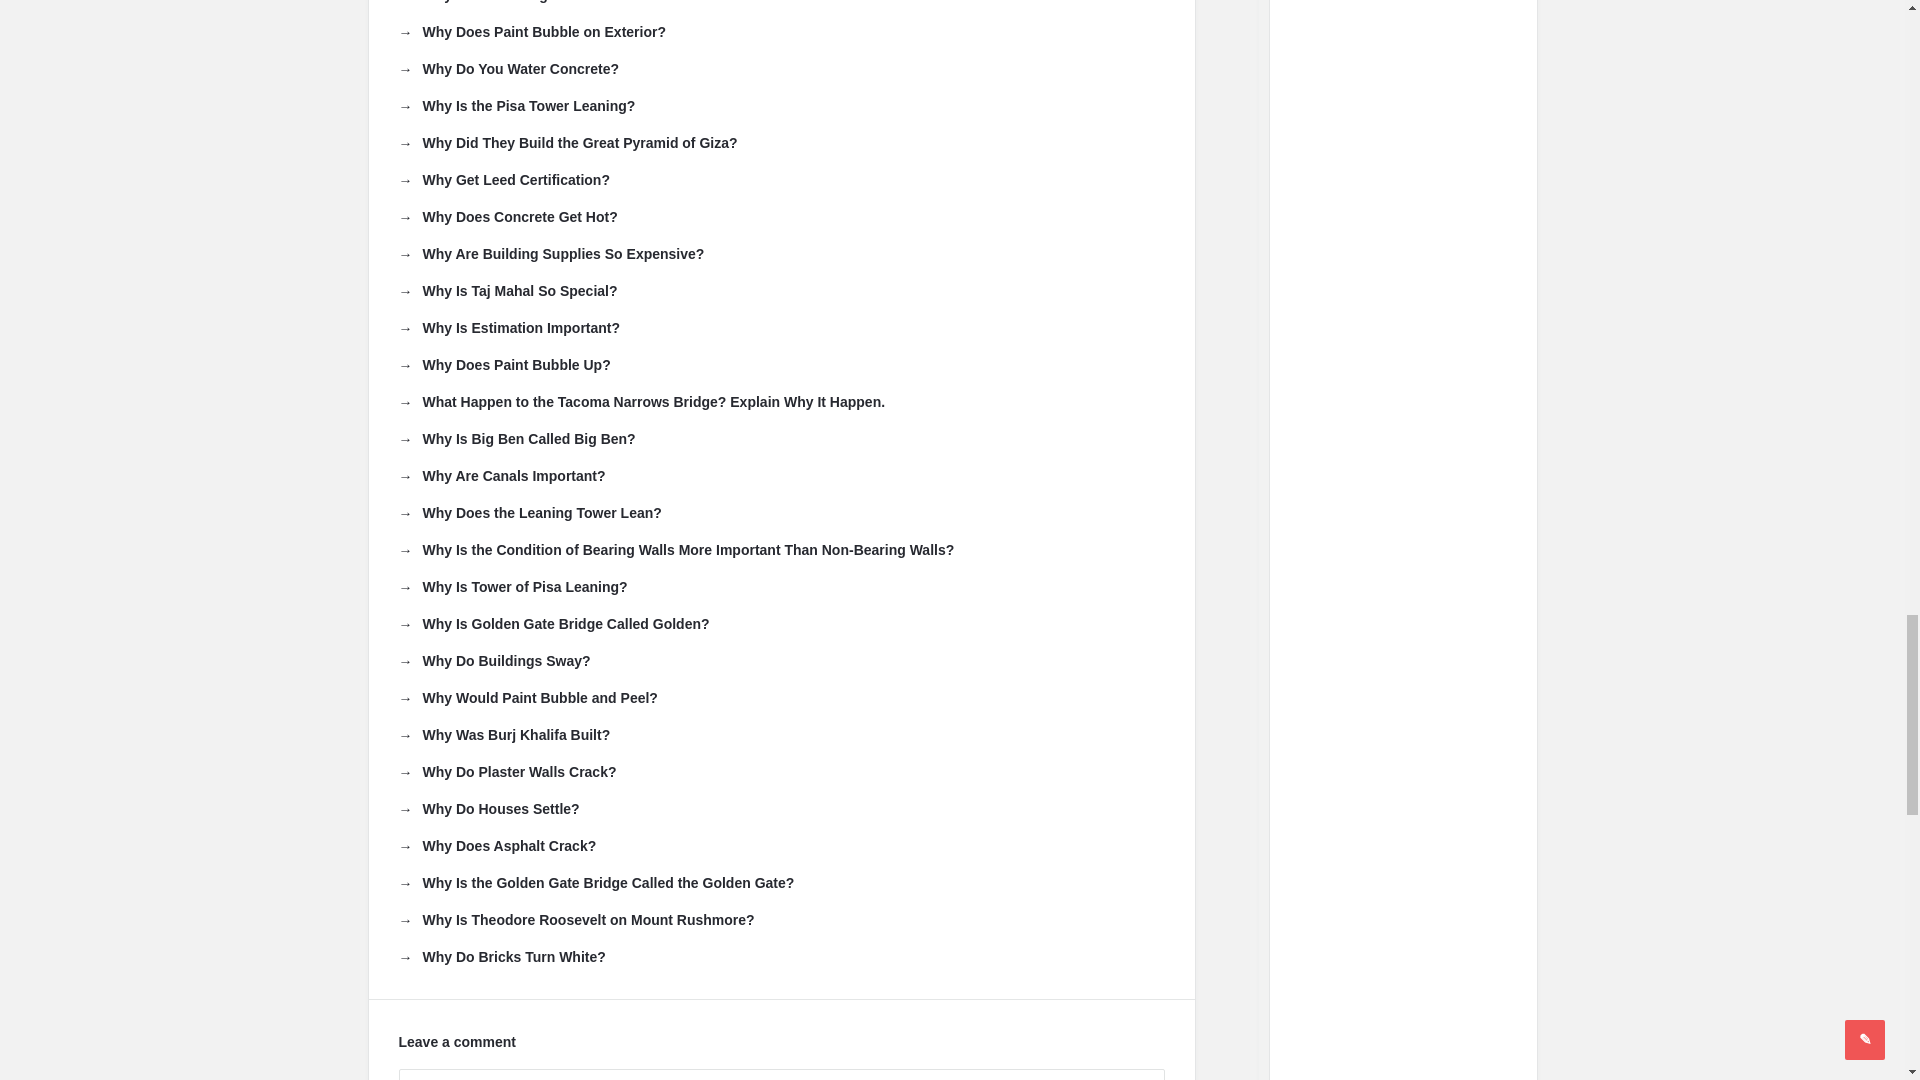  I want to click on Why Does the Leaning Tower Lean?, so click(528, 512).